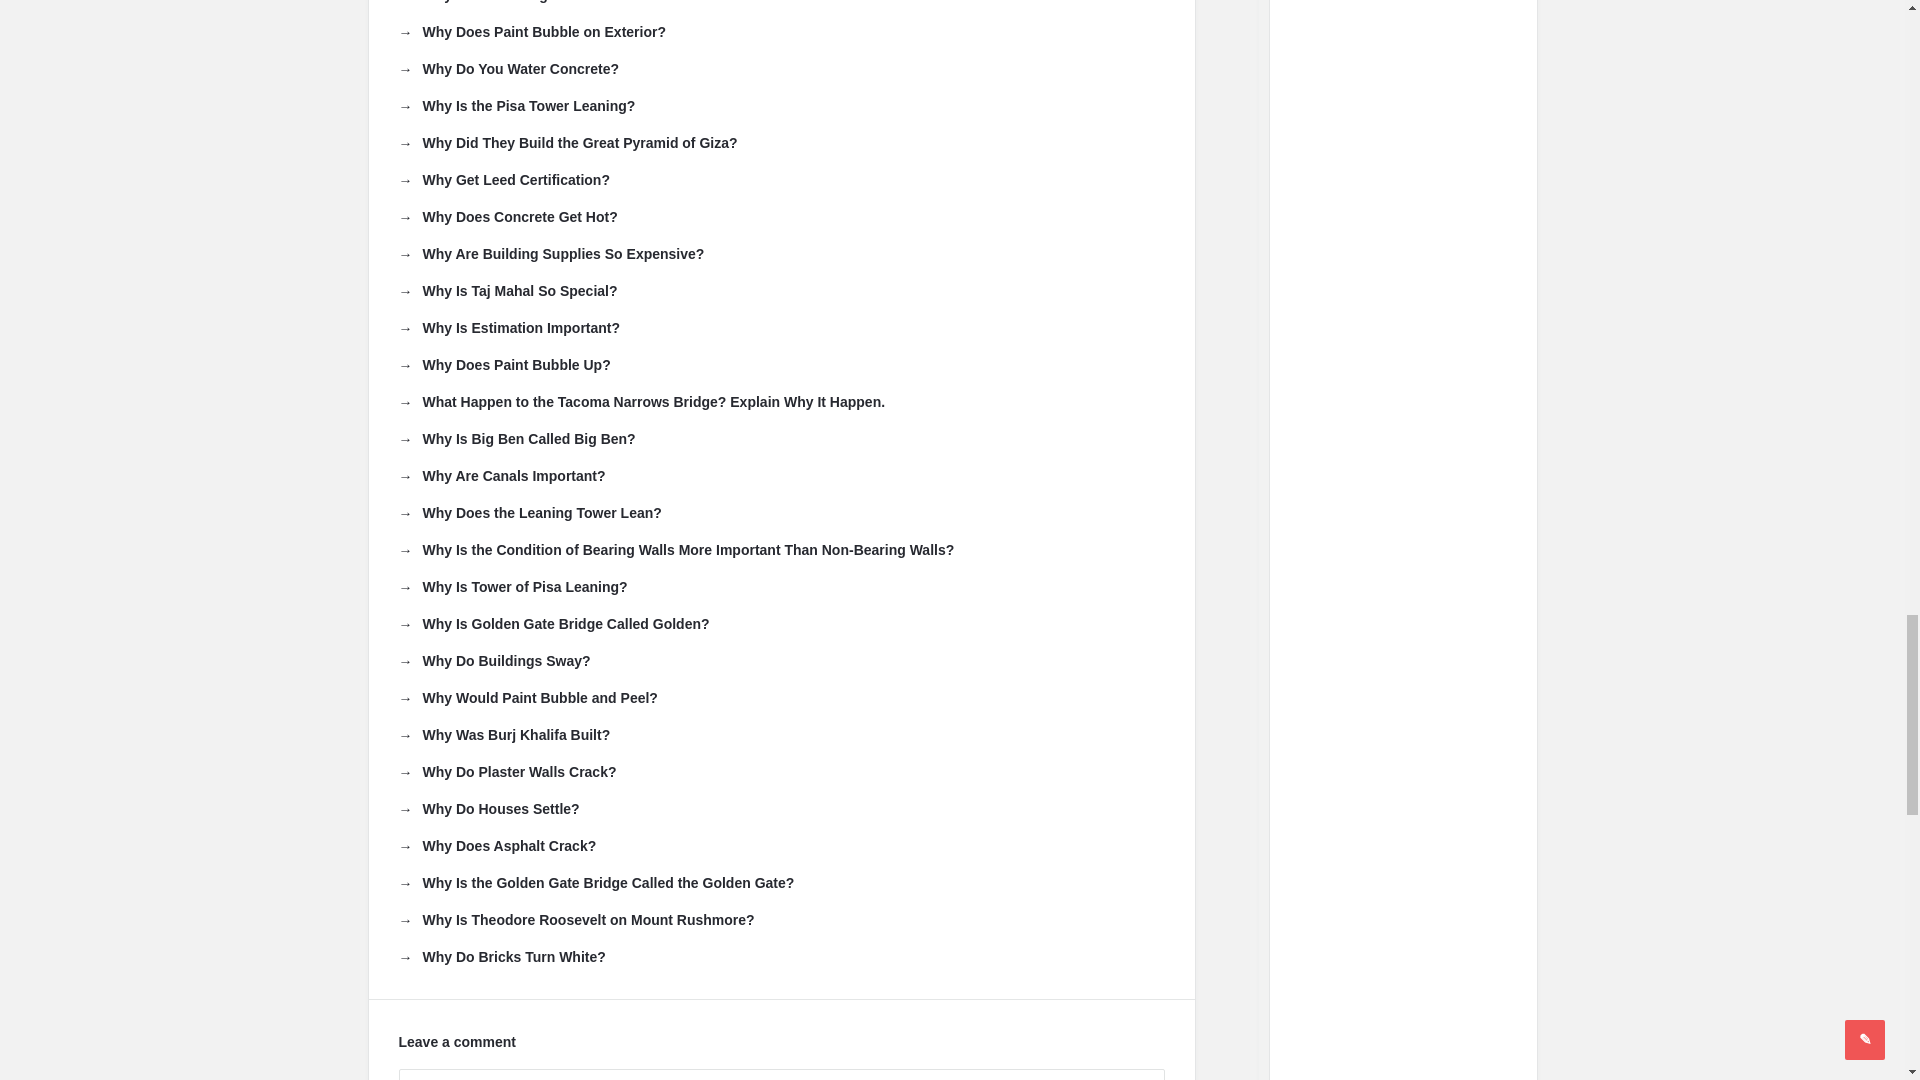  I want to click on Why Does the Leaning Tower Lean?, so click(528, 512).